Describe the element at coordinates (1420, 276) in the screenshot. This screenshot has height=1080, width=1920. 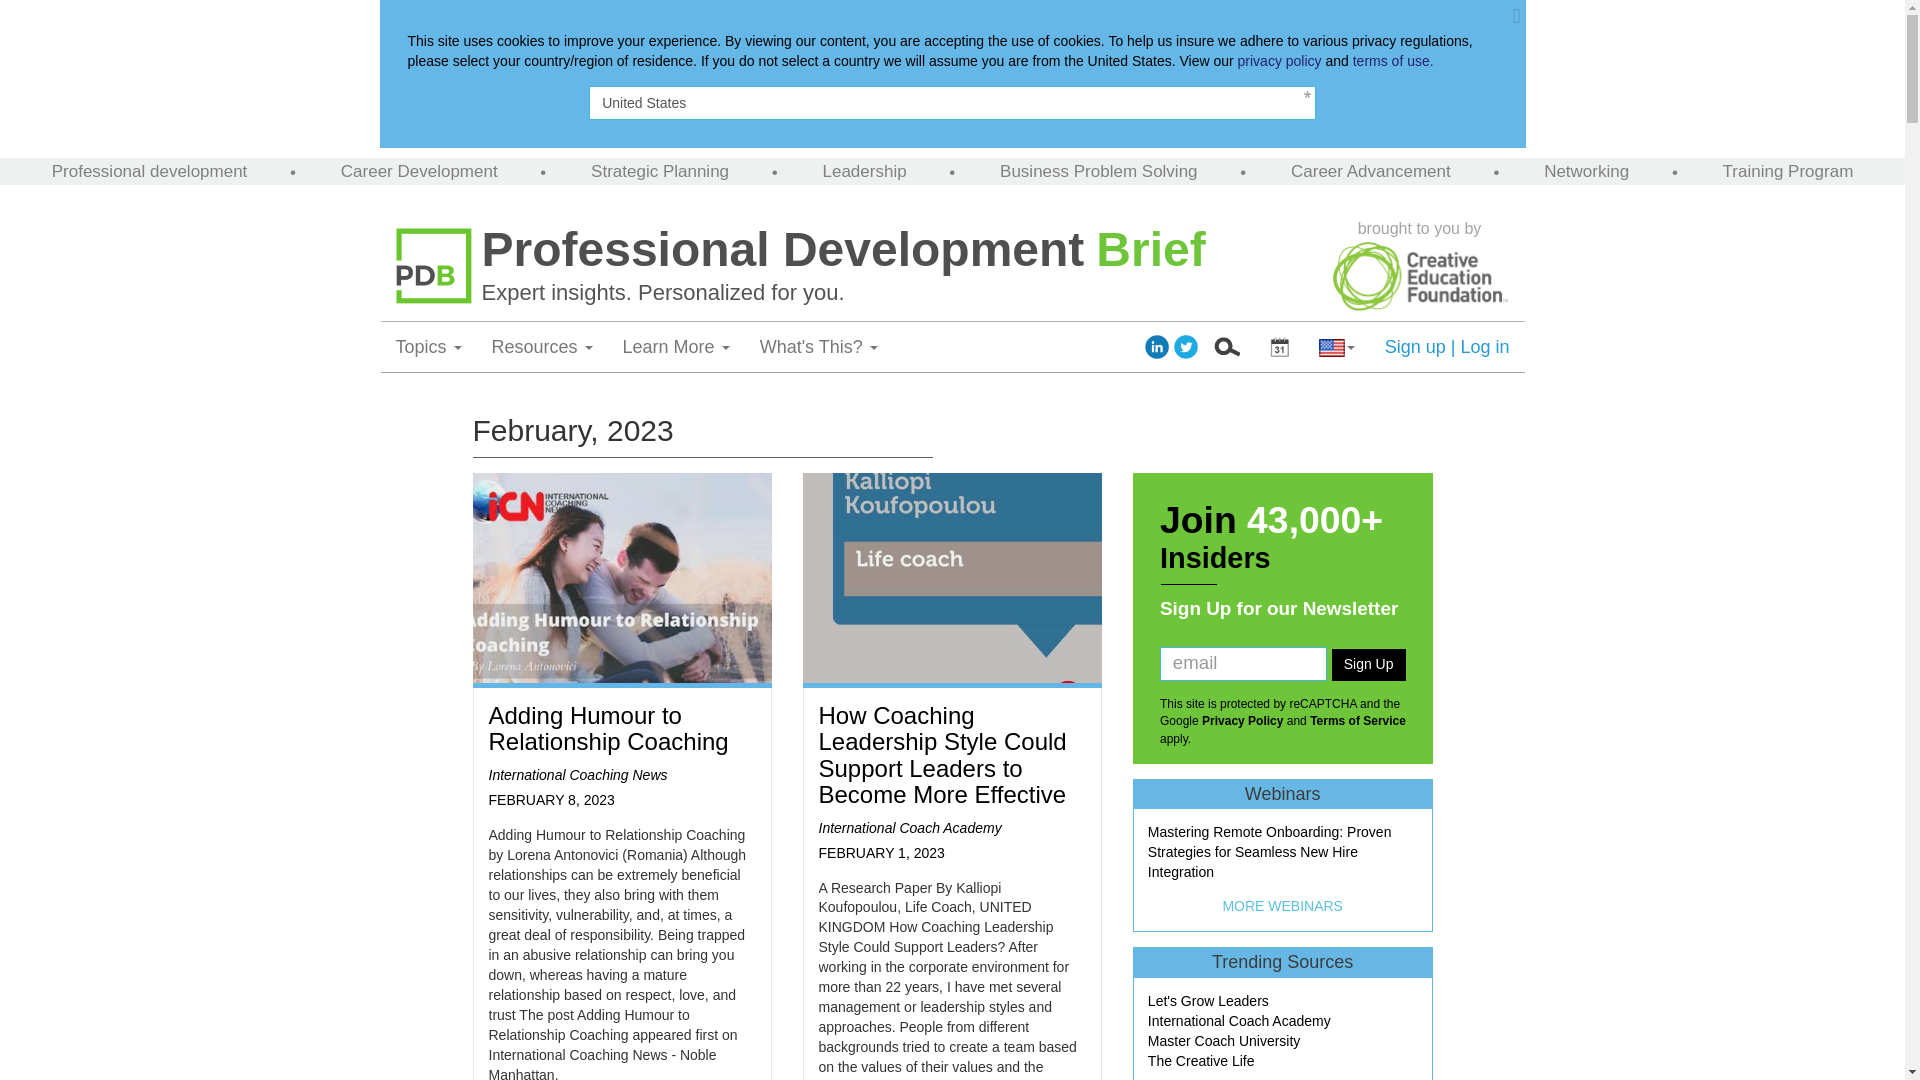
I see `Creative Education Foundation` at that location.